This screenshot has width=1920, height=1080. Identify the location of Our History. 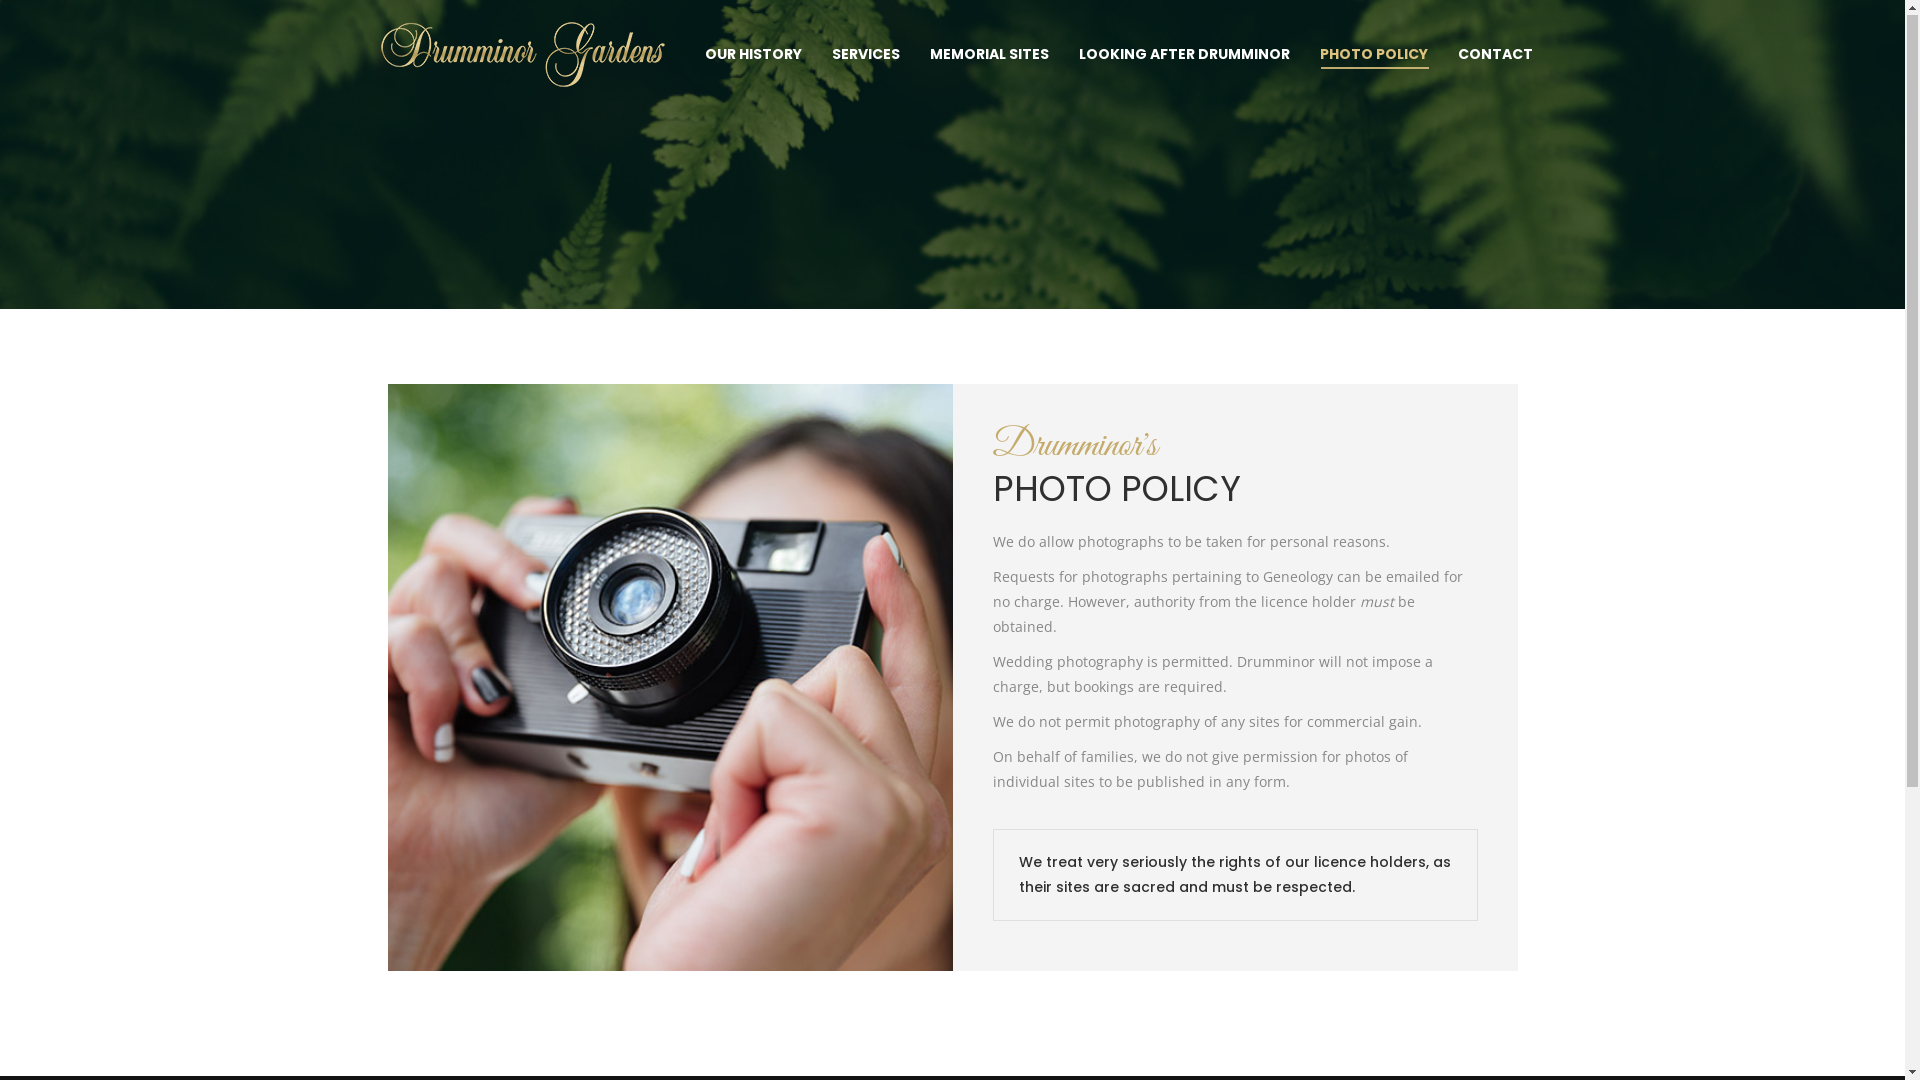
(418, 762).